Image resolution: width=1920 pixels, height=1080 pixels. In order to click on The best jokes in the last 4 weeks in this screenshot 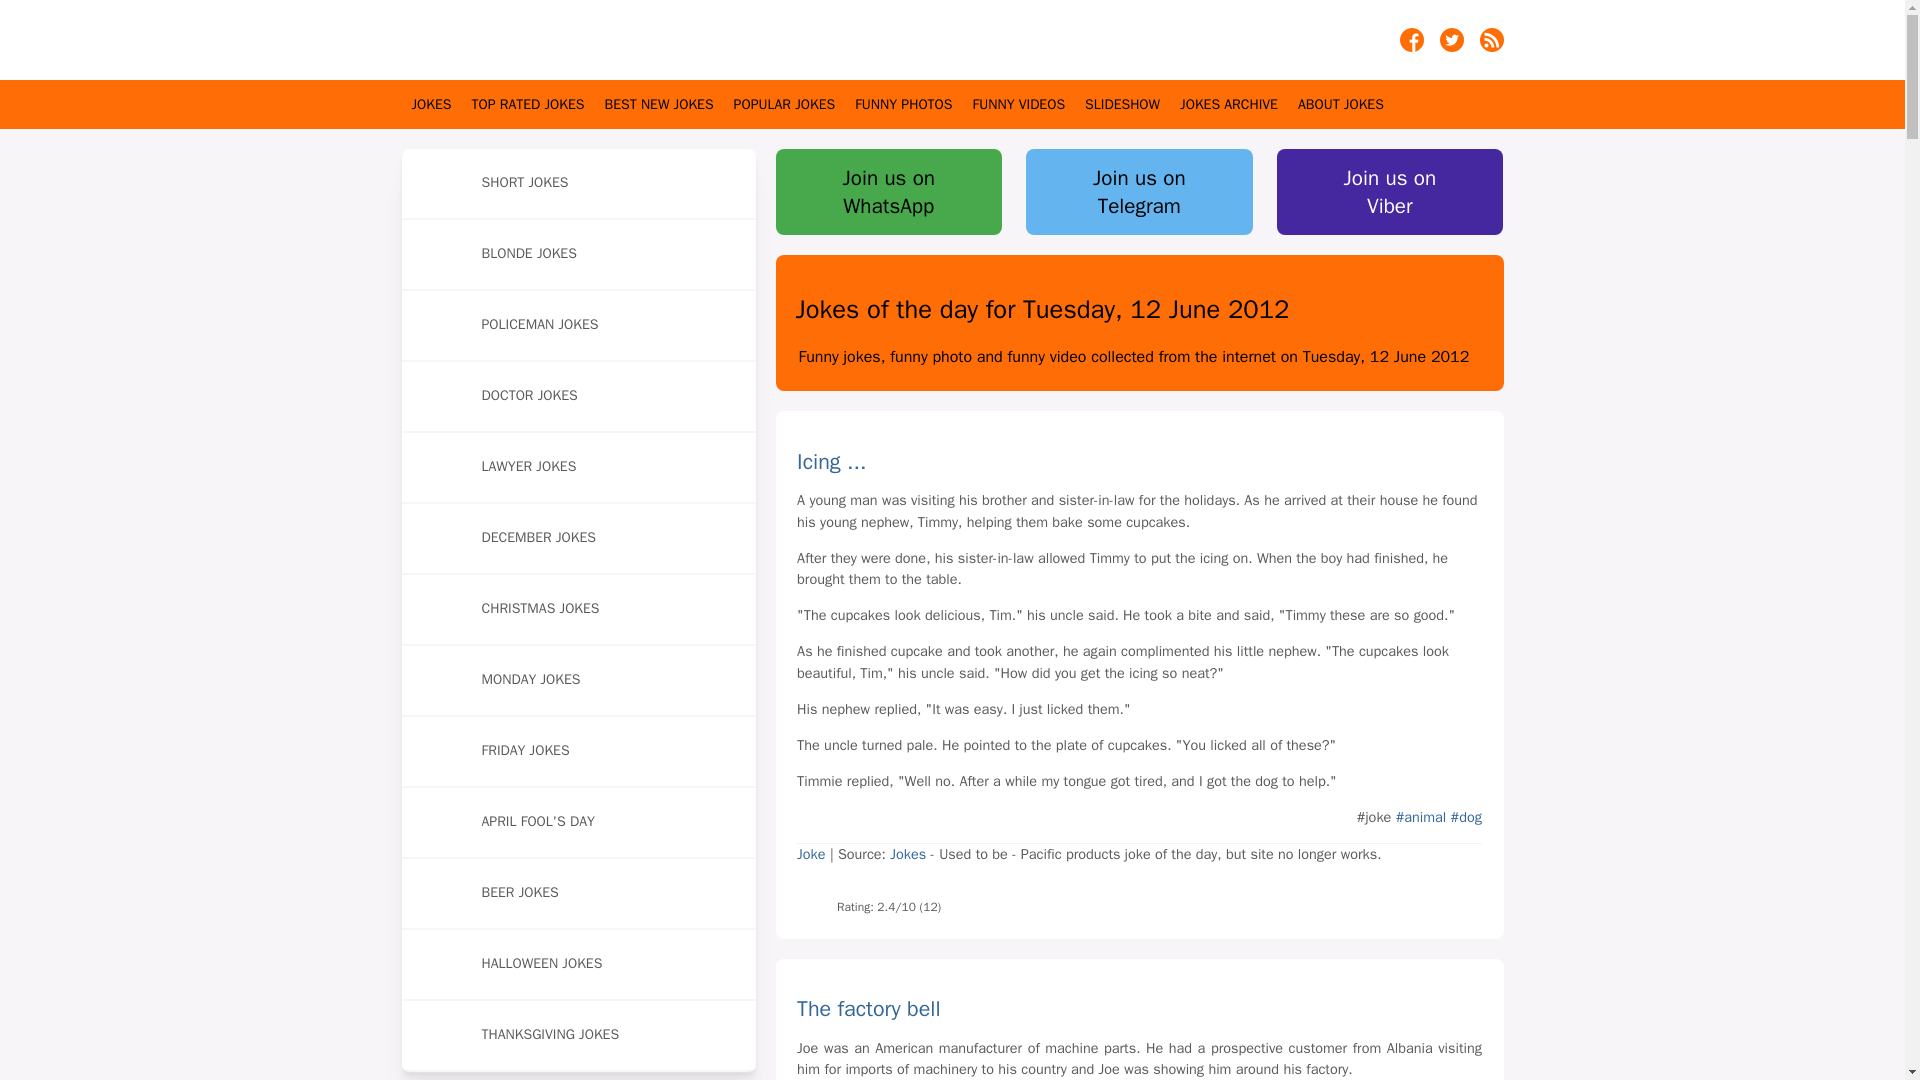, I will do `click(659, 104)`.